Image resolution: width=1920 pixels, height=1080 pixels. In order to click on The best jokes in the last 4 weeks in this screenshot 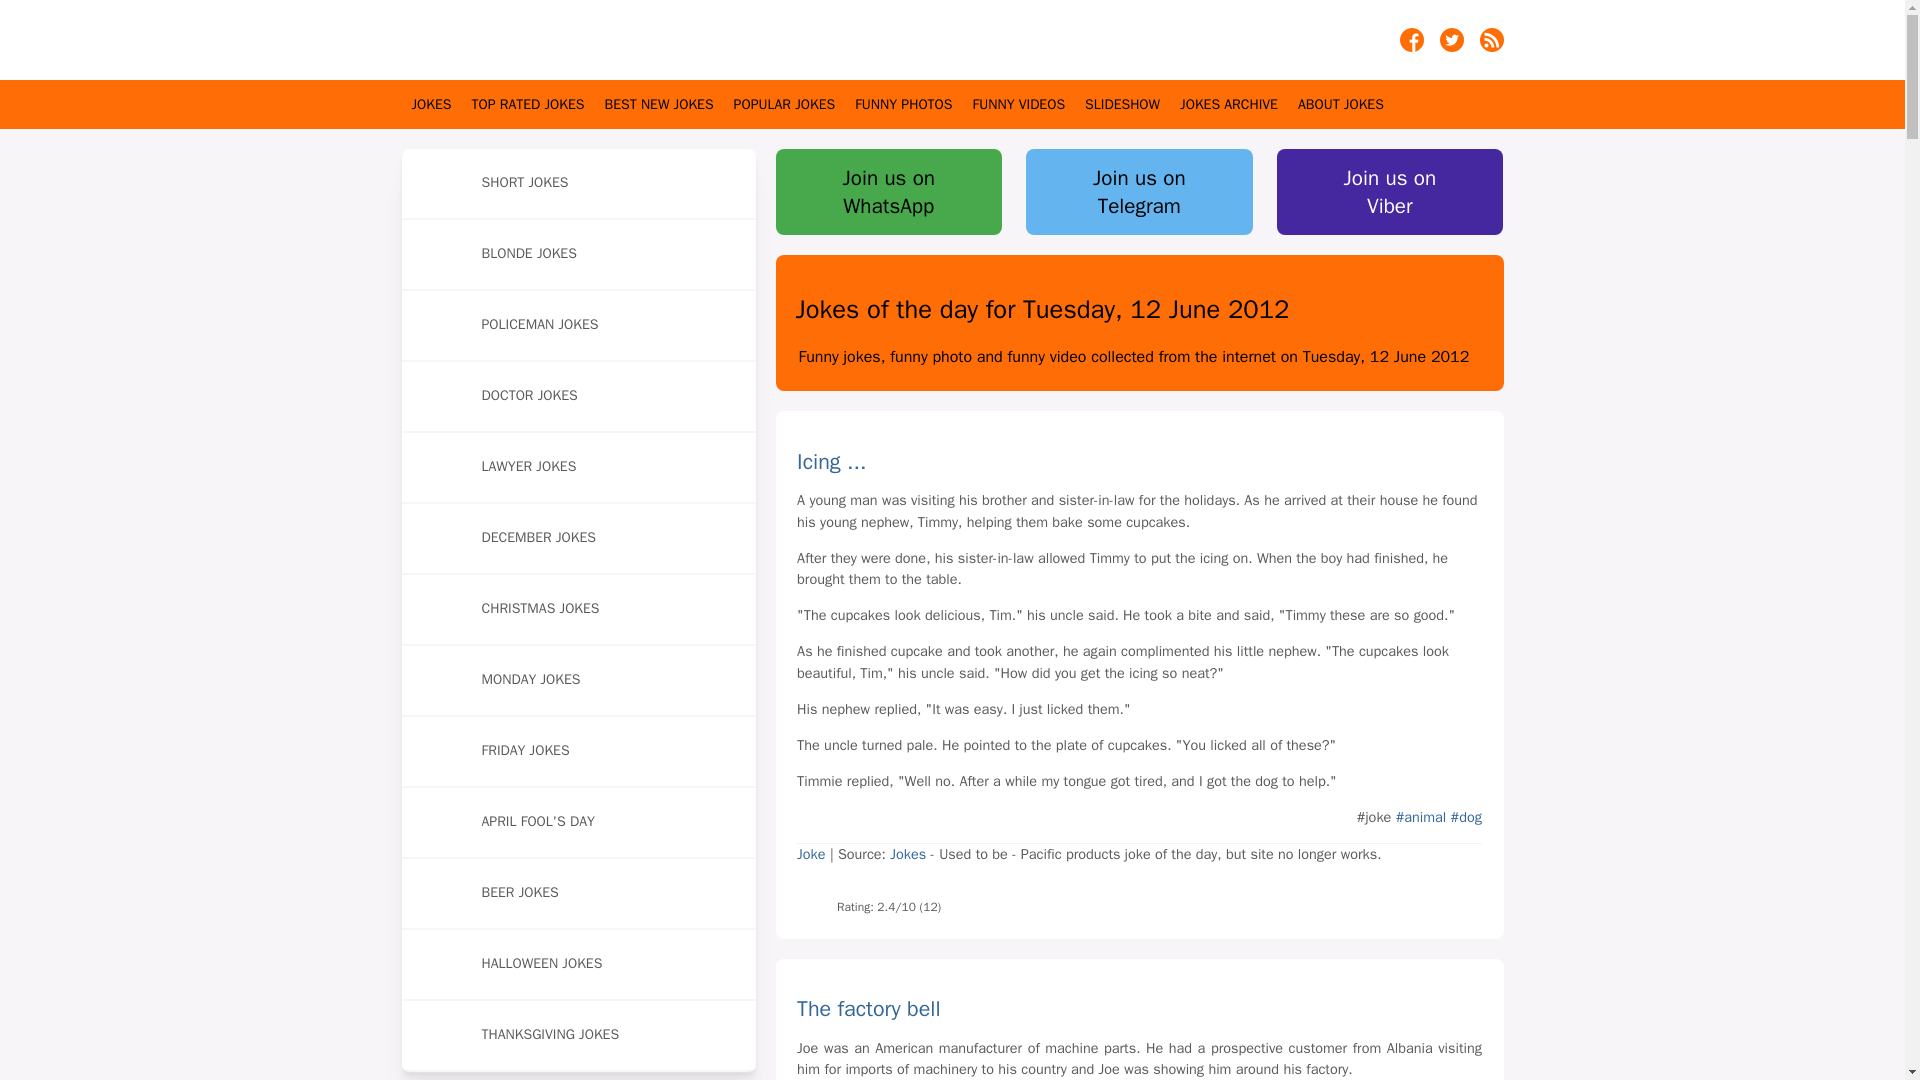, I will do `click(659, 104)`.